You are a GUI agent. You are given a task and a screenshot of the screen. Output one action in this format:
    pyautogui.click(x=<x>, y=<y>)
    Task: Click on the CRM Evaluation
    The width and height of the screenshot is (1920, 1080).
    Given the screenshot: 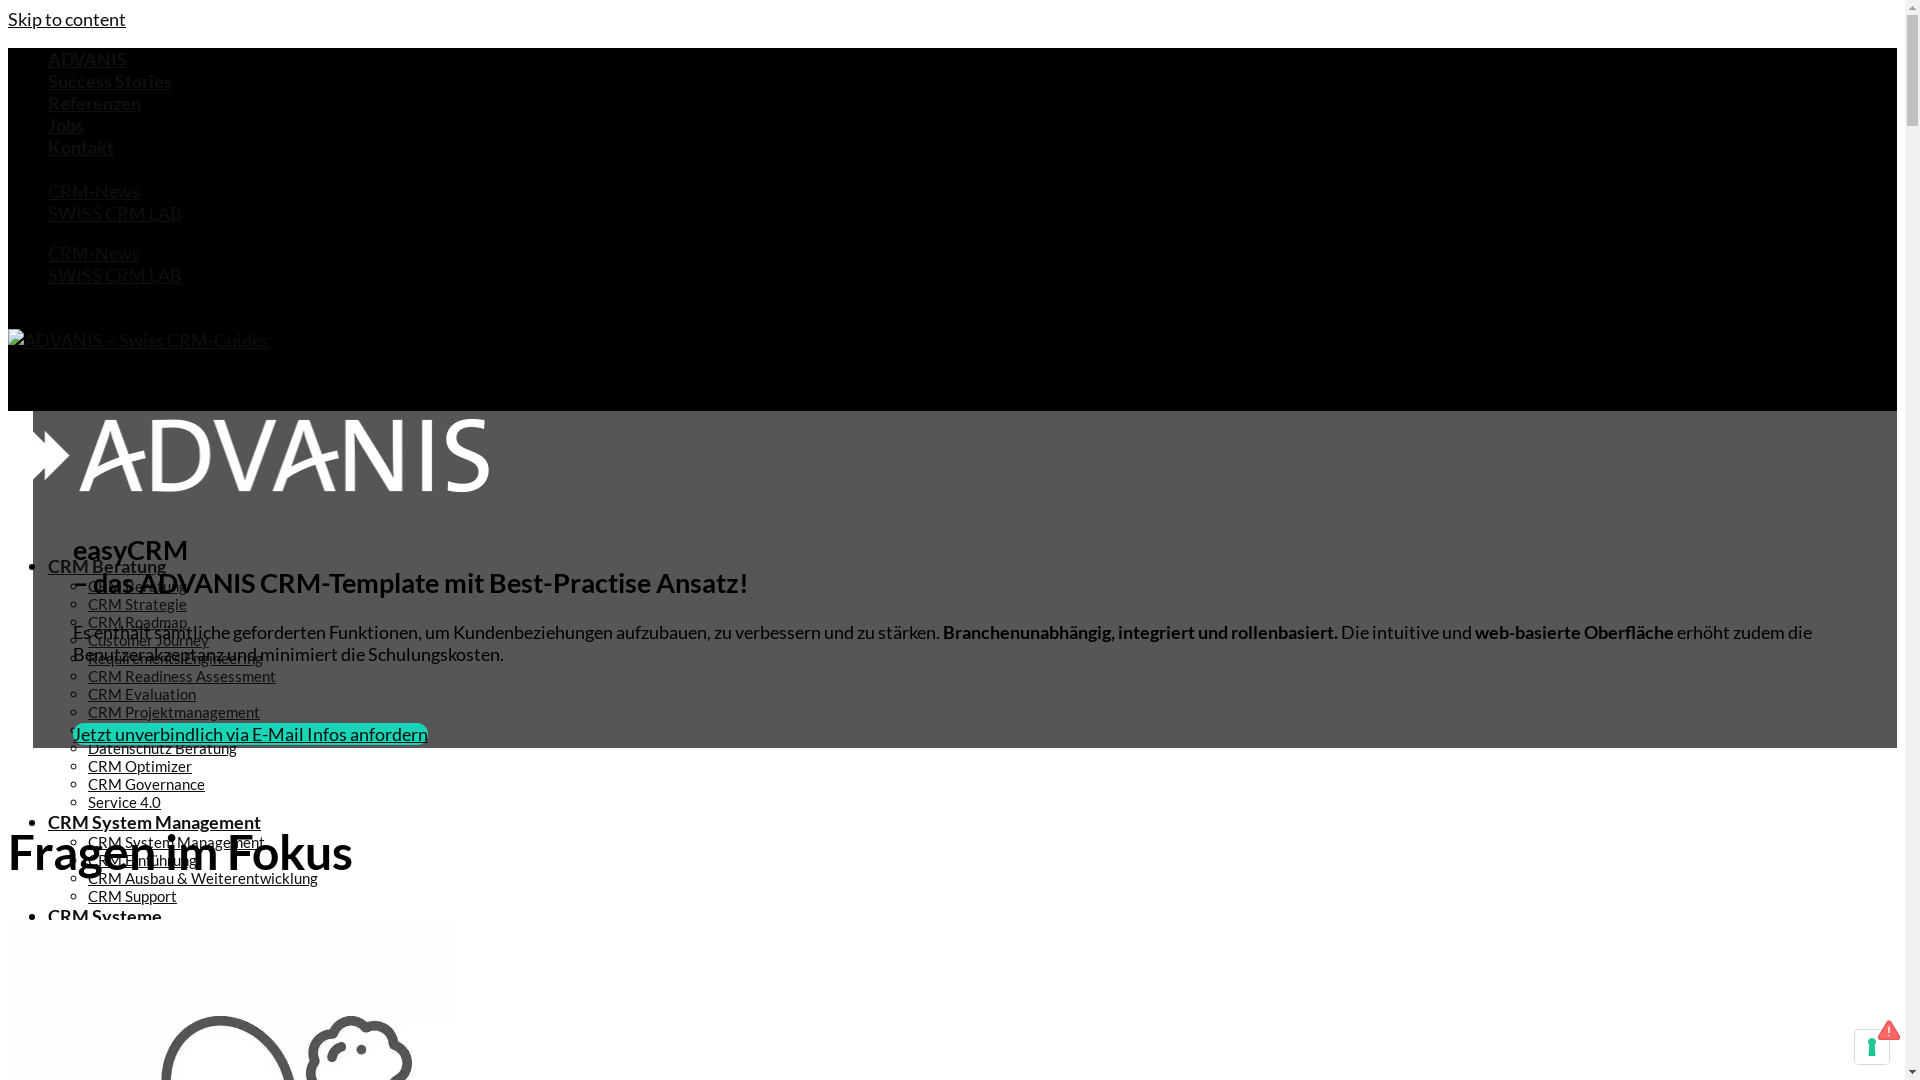 What is the action you would take?
    pyautogui.click(x=142, y=694)
    